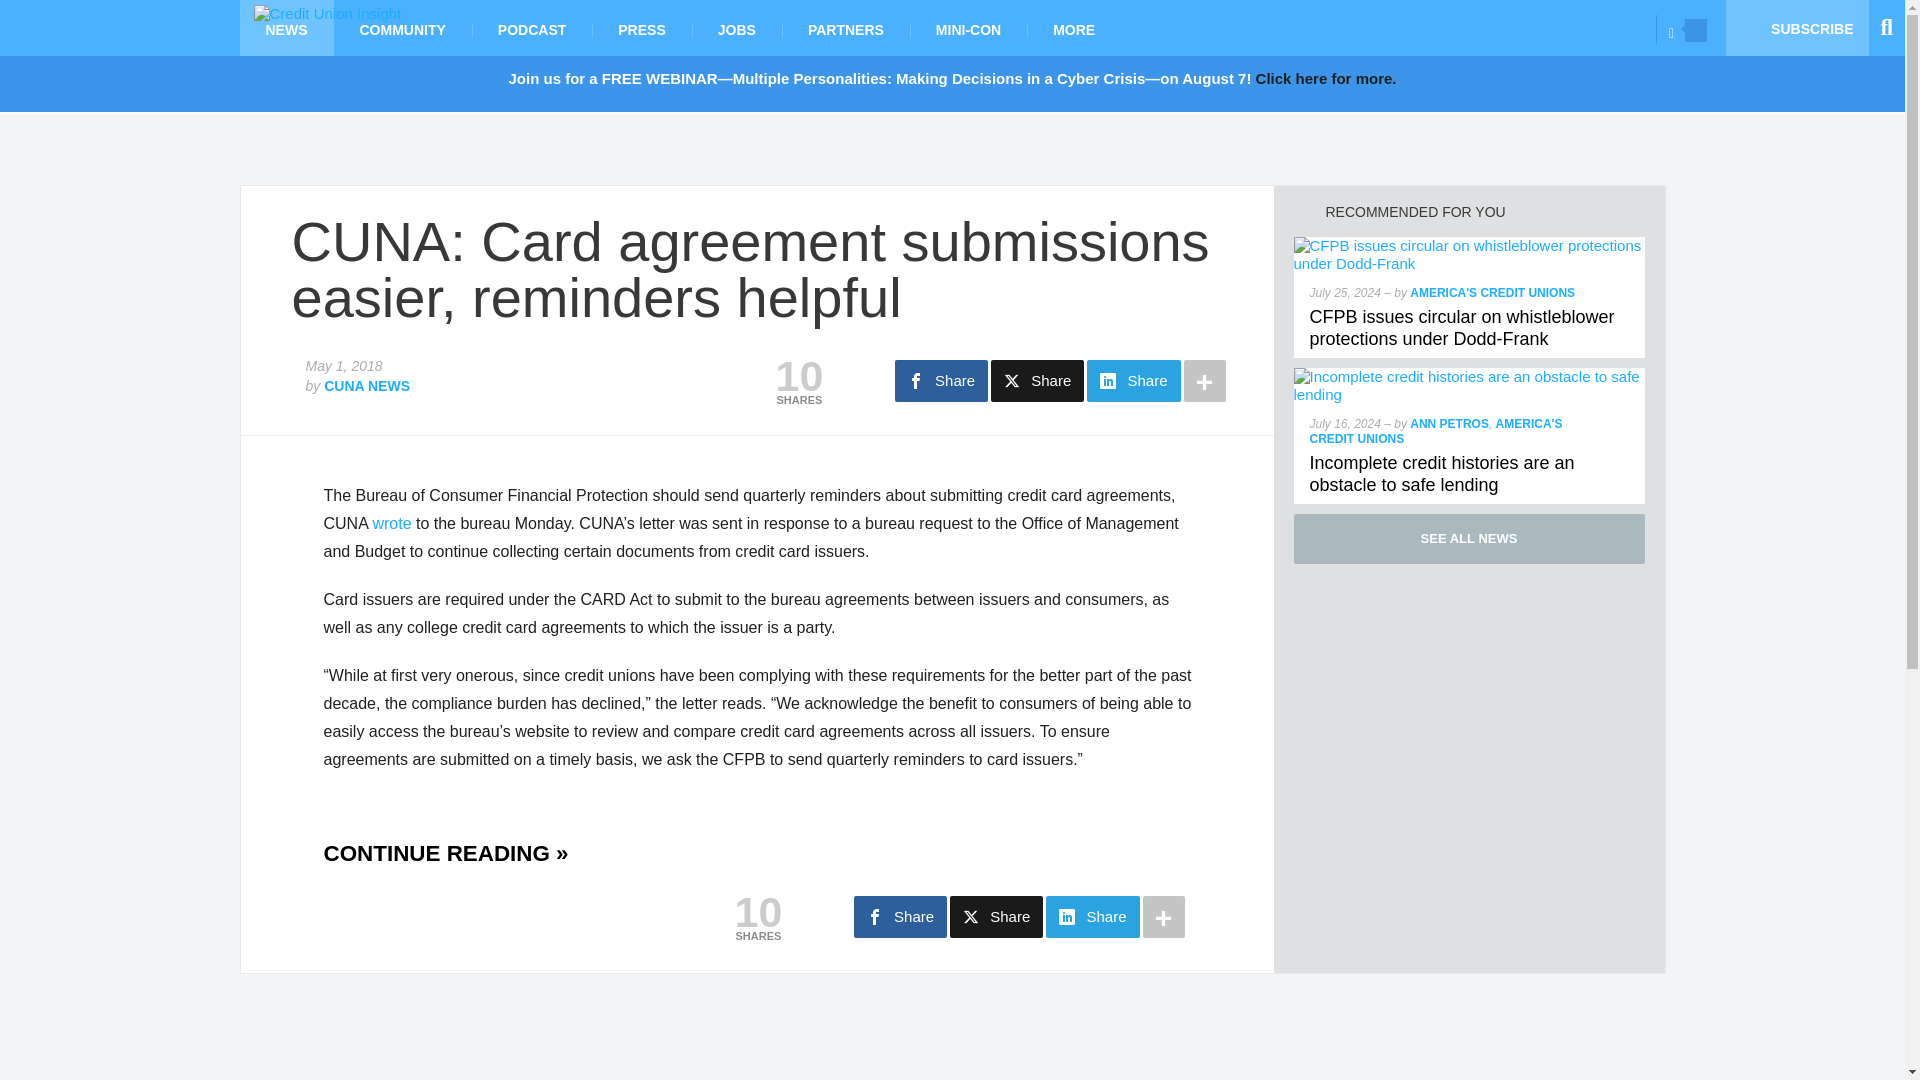 The width and height of the screenshot is (1920, 1080). I want to click on COMMUNITY, so click(403, 28).